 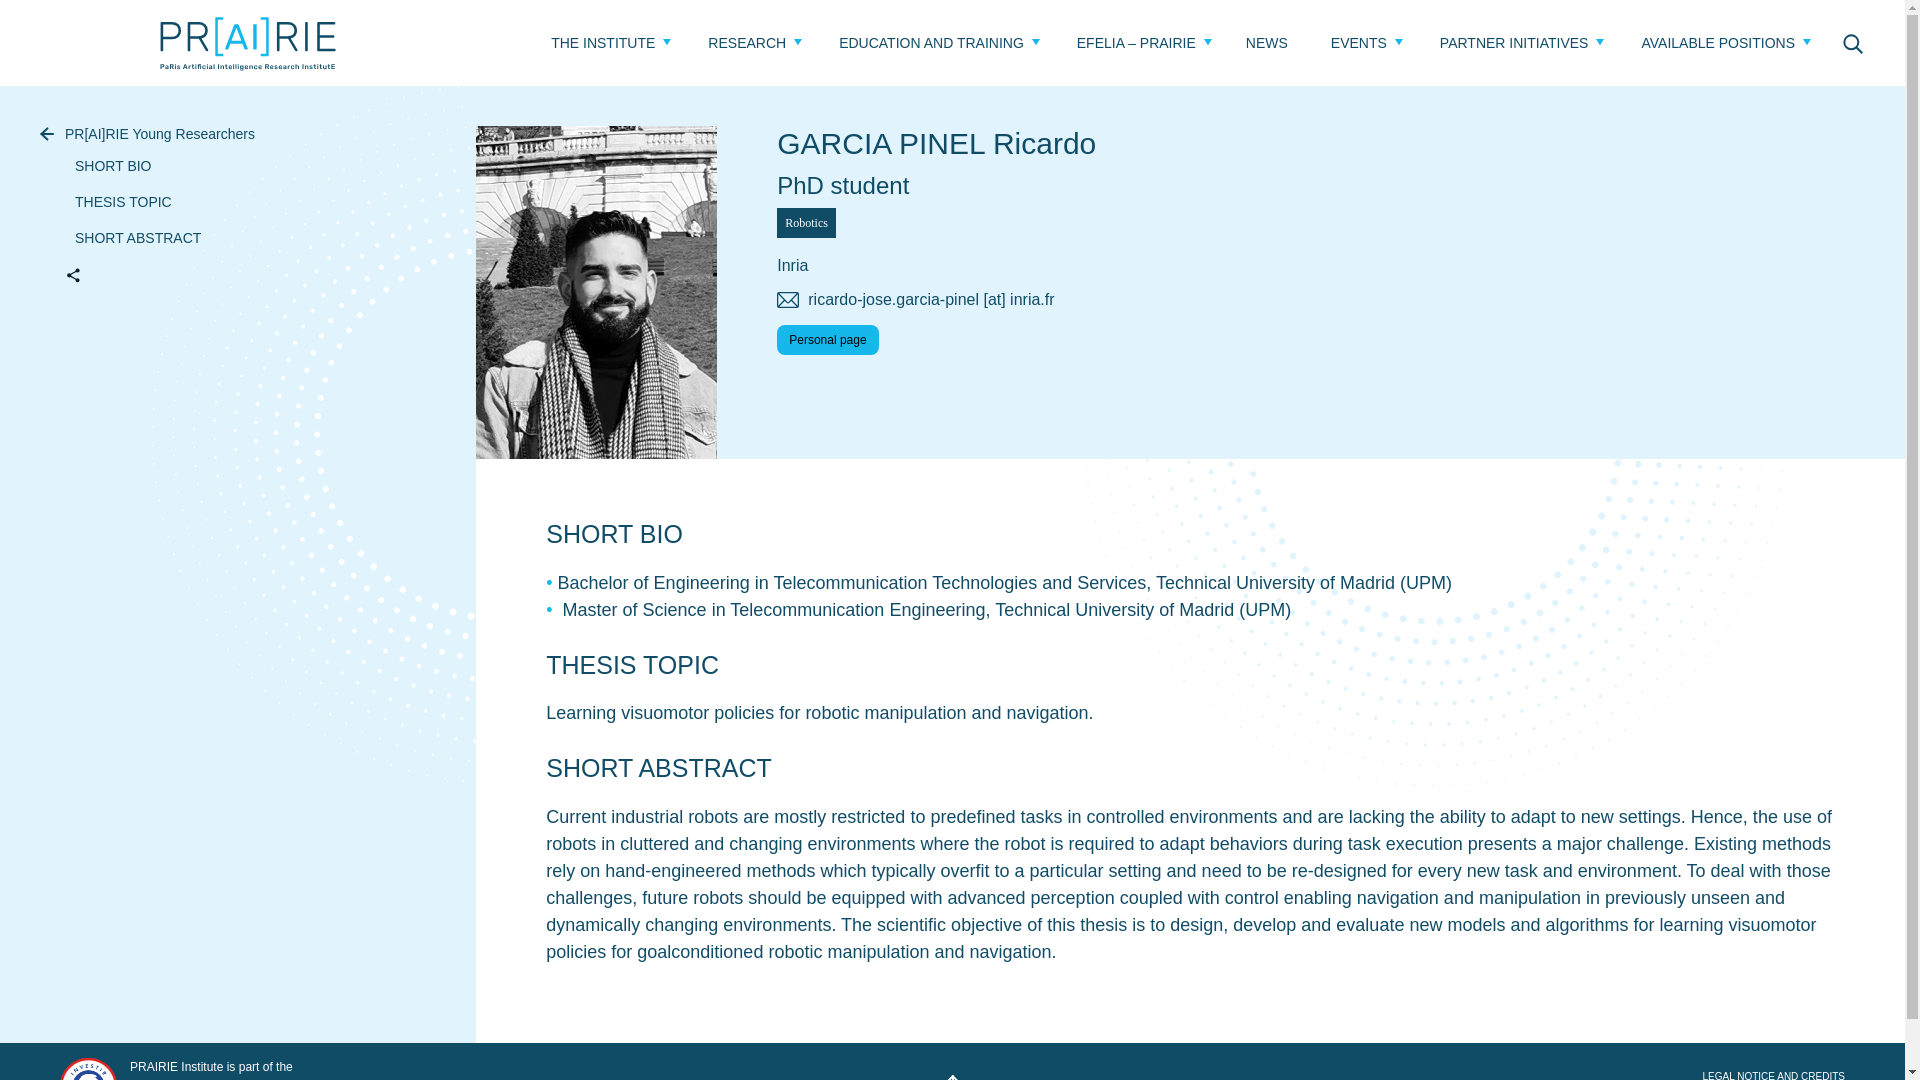 What do you see at coordinates (602, 42) in the screenshot?
I see `THE INSTITUTE` at bounding box center [602, 42].